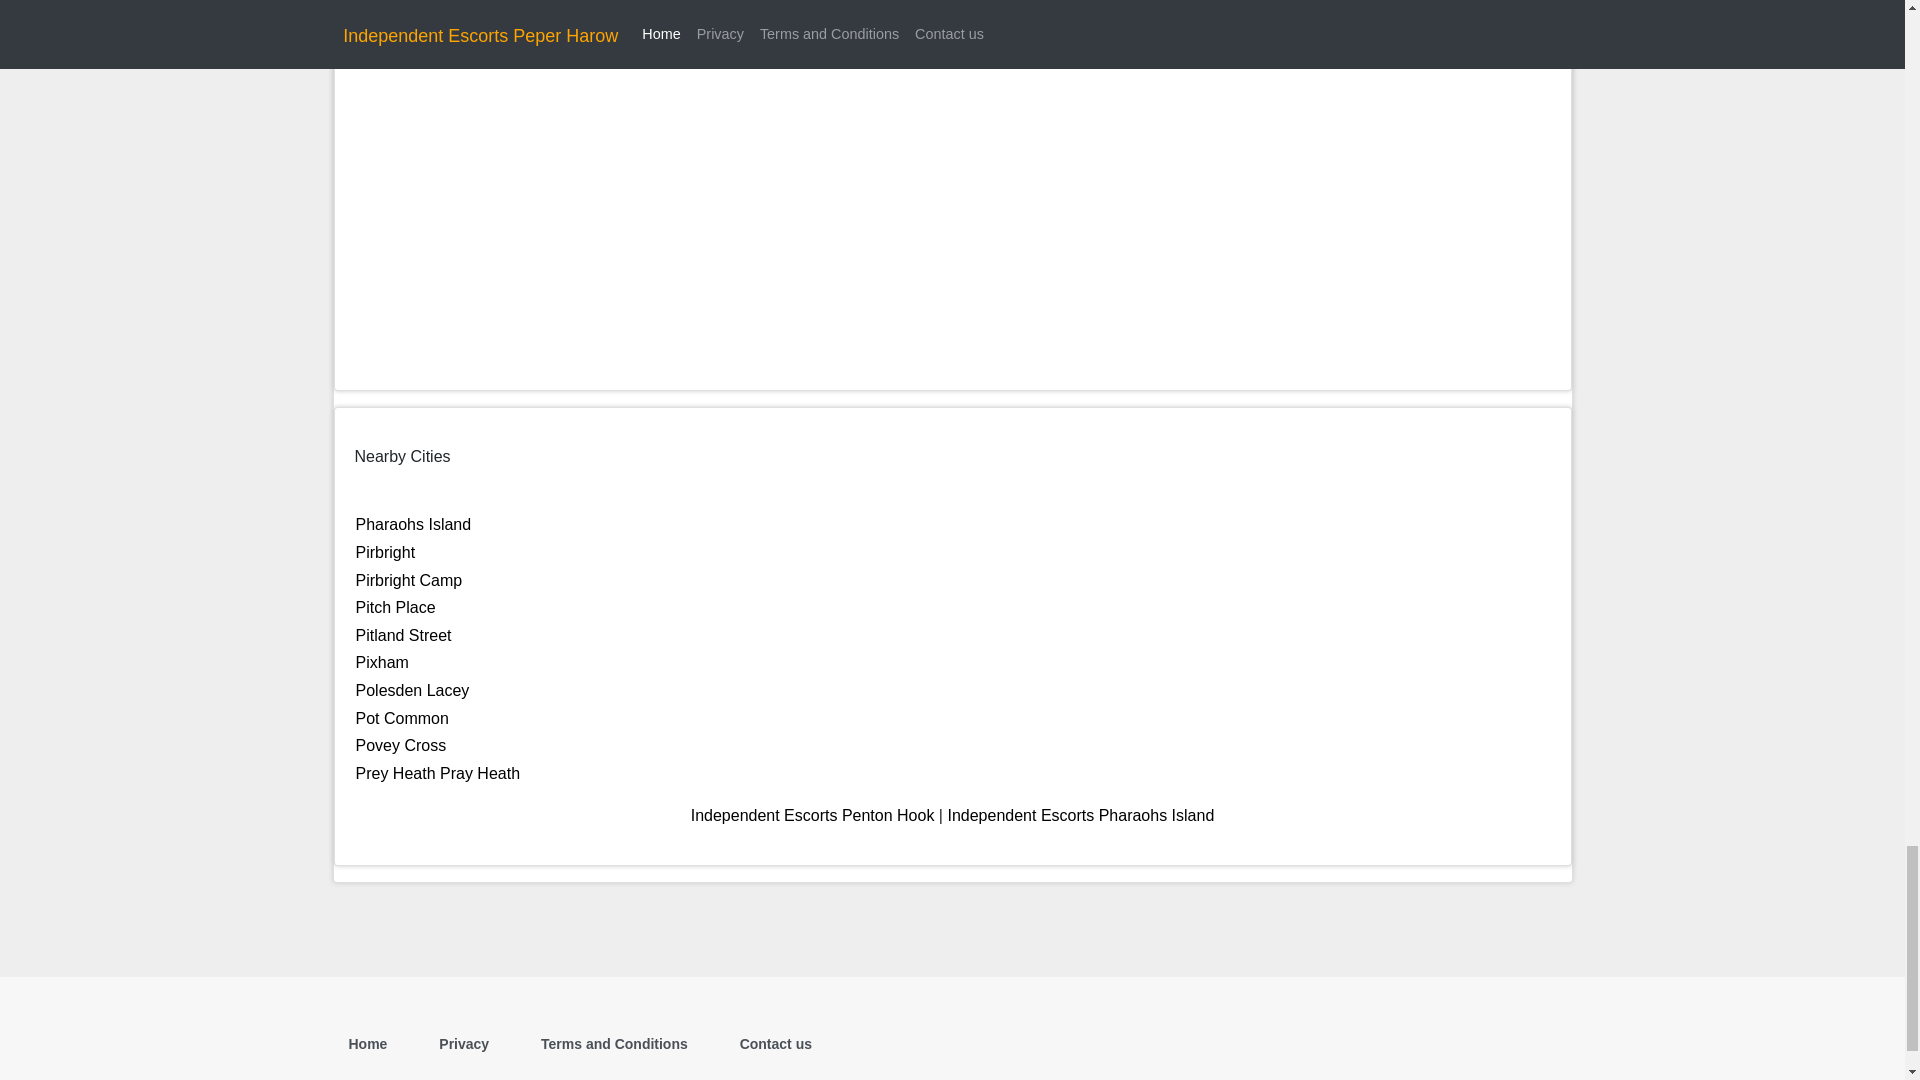 This screenshot has width=1920, height=1080. Describe the element at coordinates (401, 744) in the screenshot. I see `Povey Cross` at that location.